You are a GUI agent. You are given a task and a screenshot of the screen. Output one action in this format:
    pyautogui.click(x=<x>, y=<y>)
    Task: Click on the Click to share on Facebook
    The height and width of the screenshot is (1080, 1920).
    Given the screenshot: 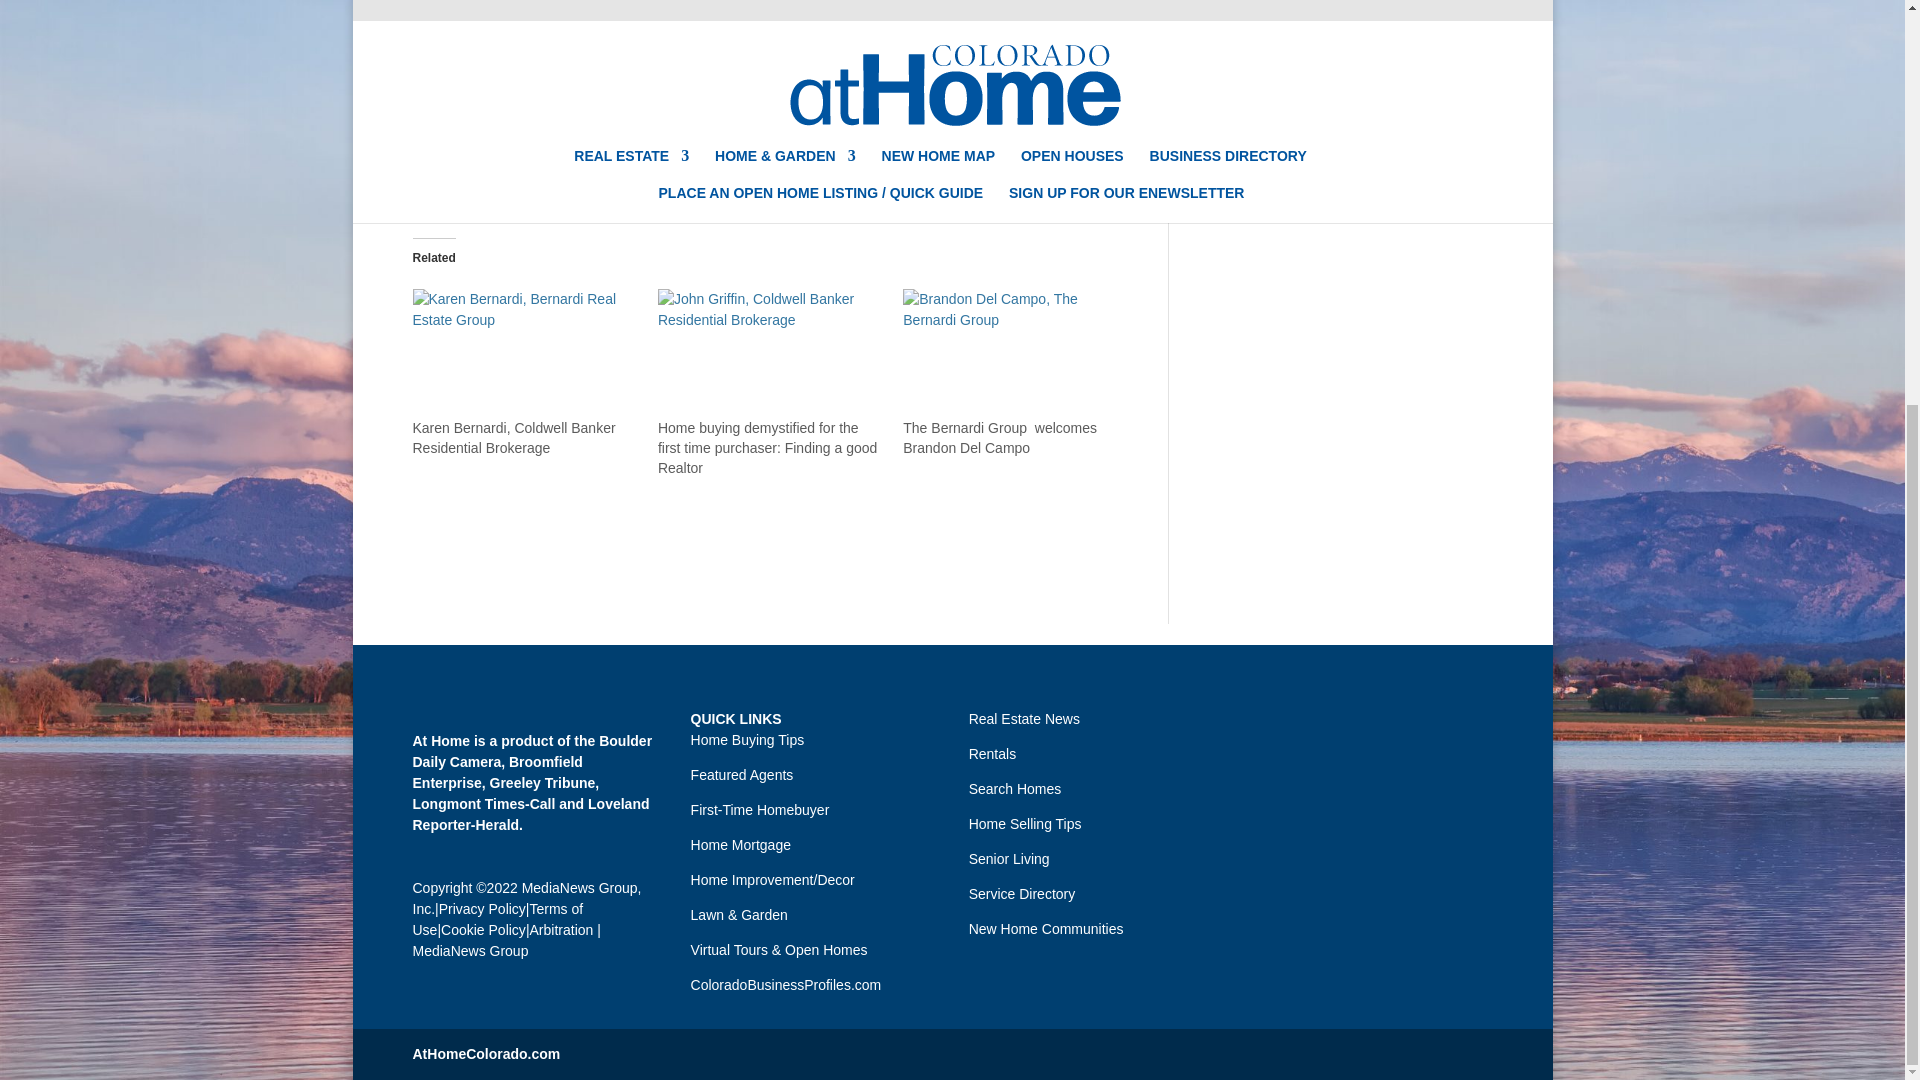 What is the action you would take?
    pyautogui.click(x=467, y=180)
    